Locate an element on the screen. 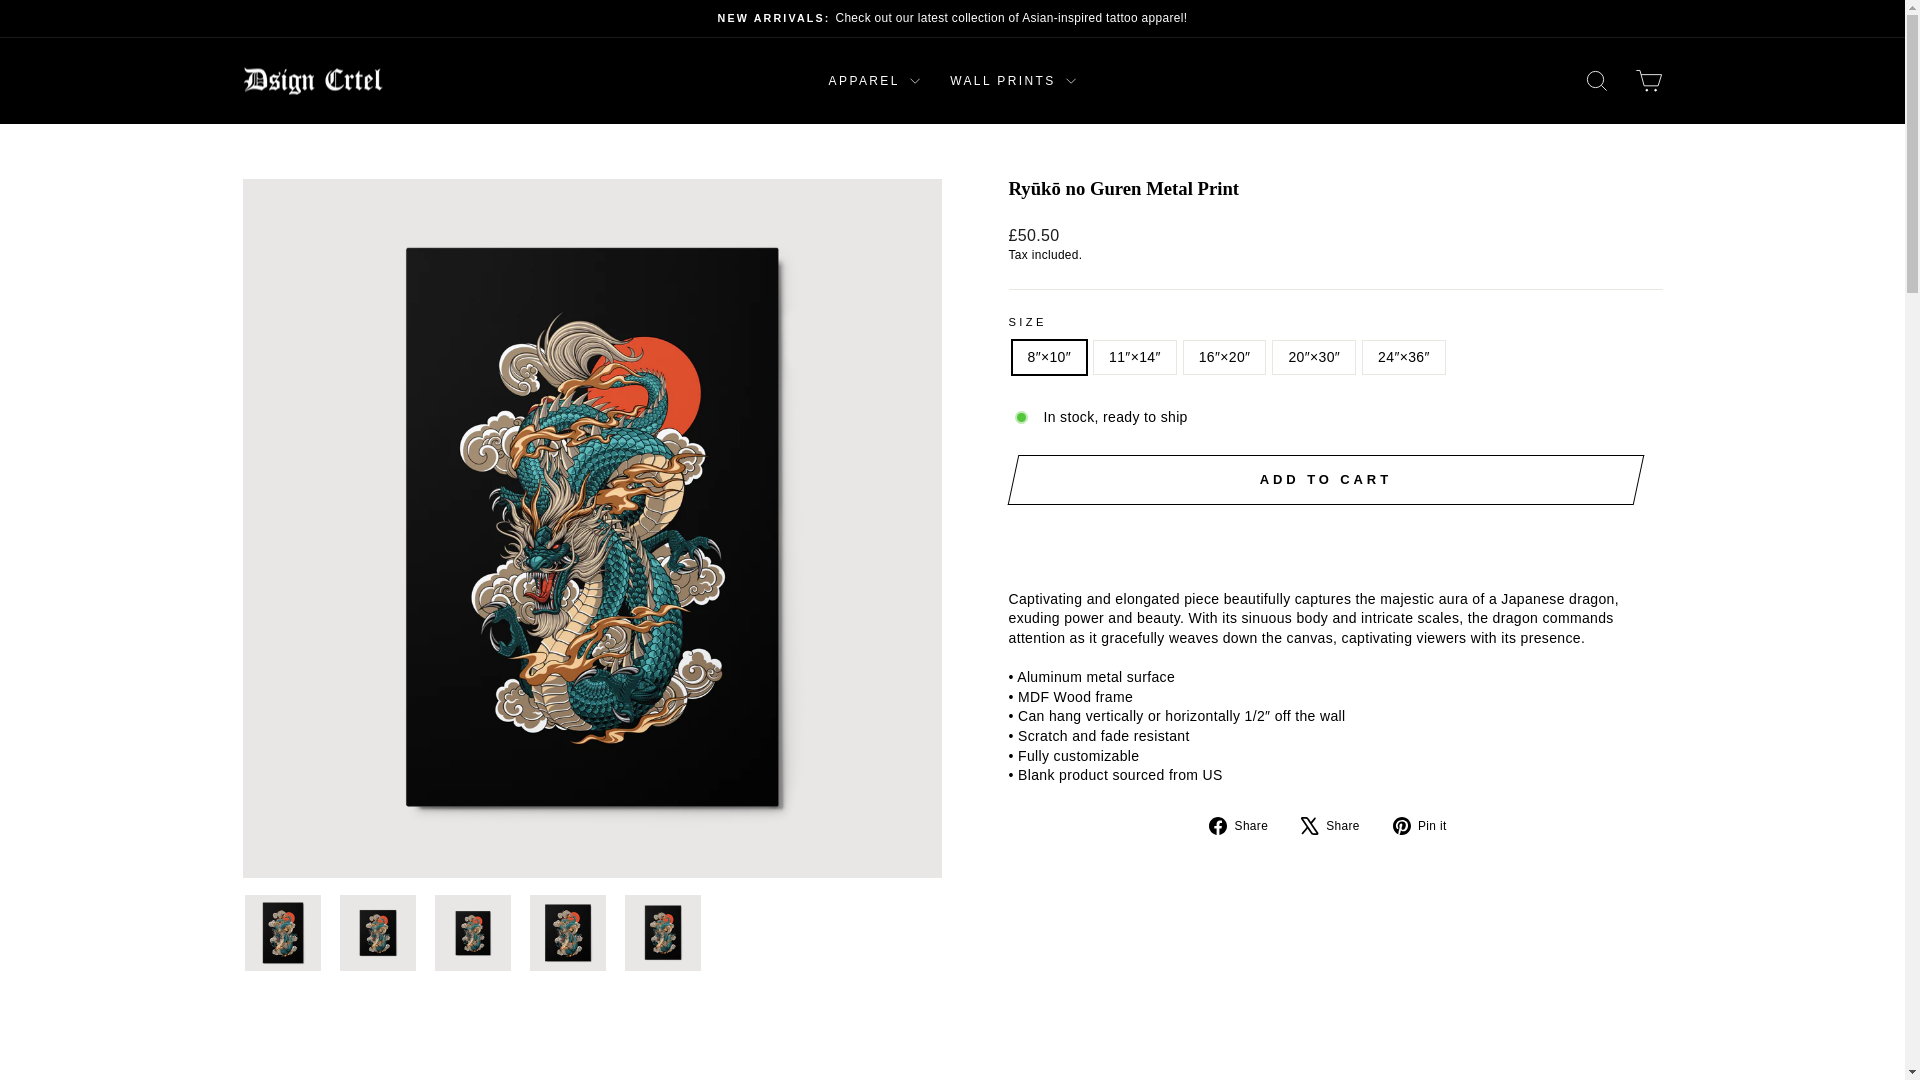 This screenshot has height=1080, width=1920. Pin on Pinterest is located at coordinates (1427, 826).